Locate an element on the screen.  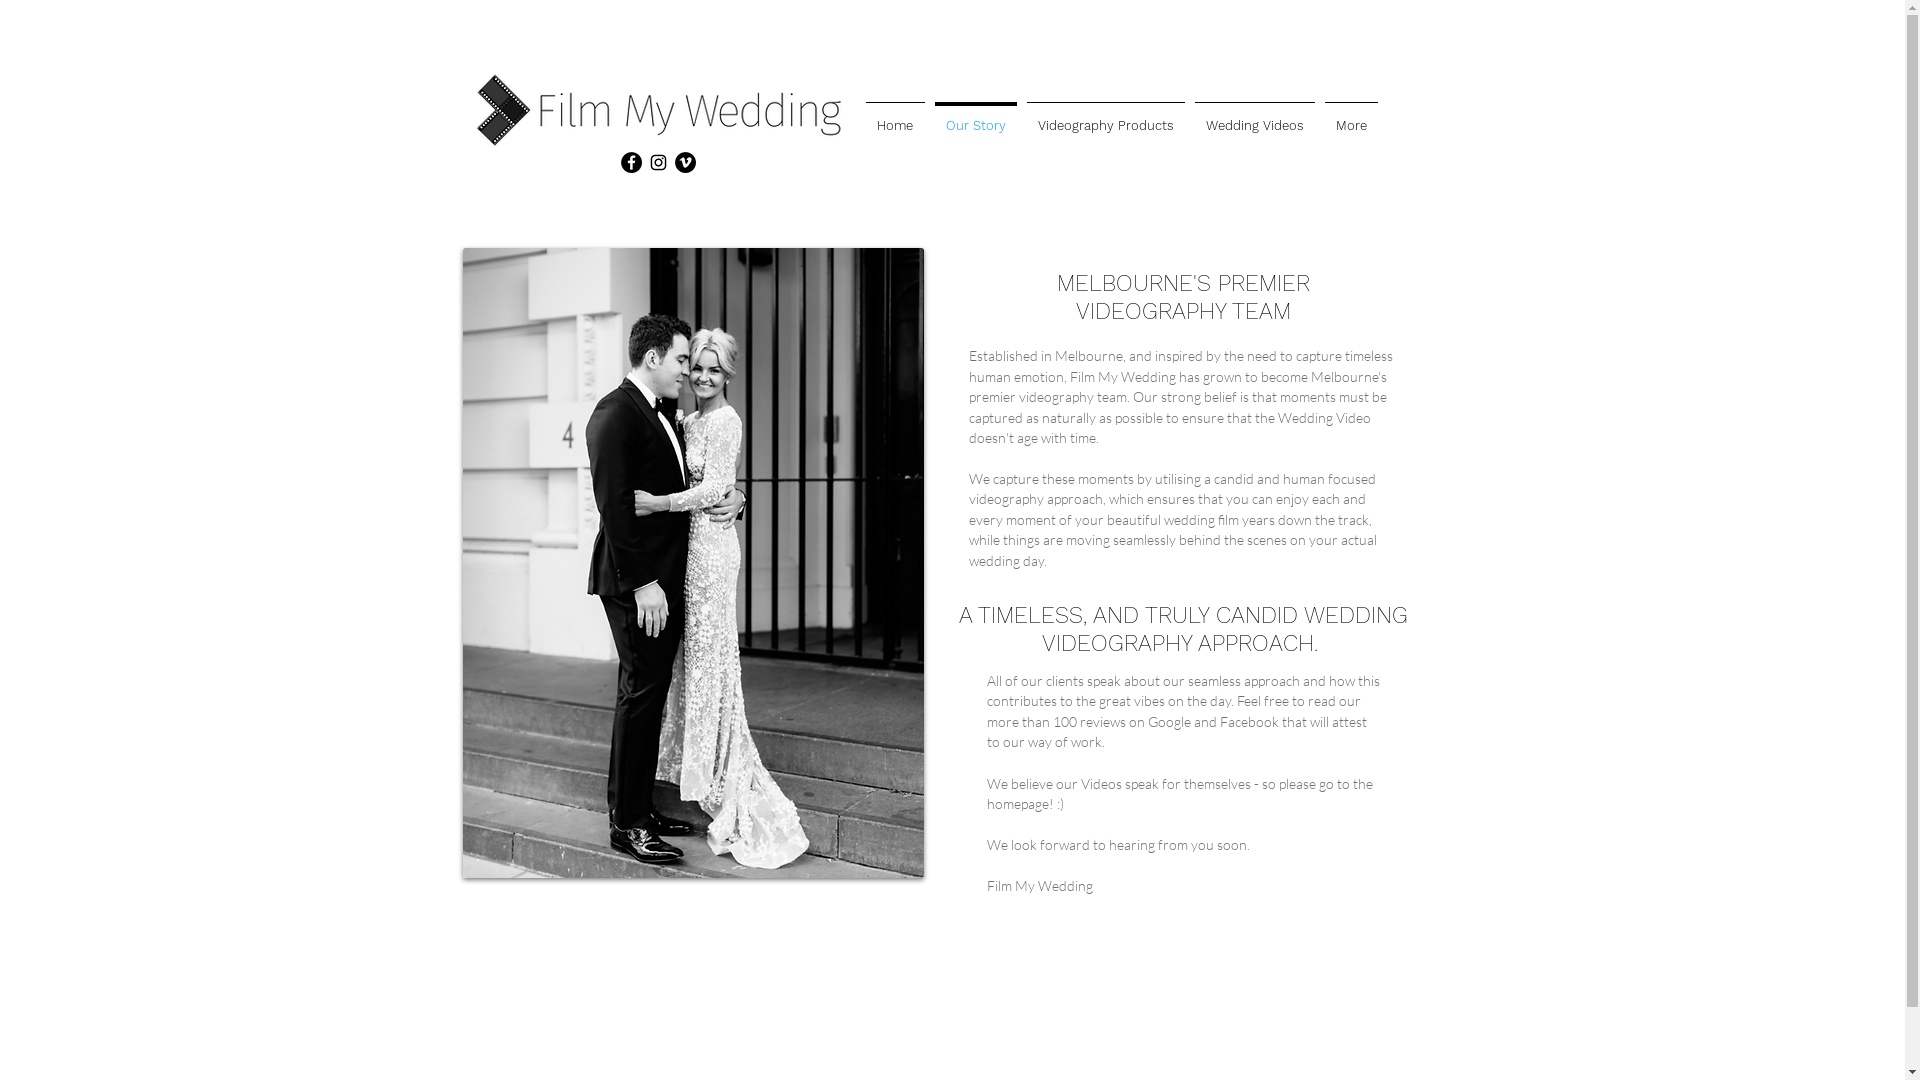
Videography Products is located at coordinates (1106, 117).